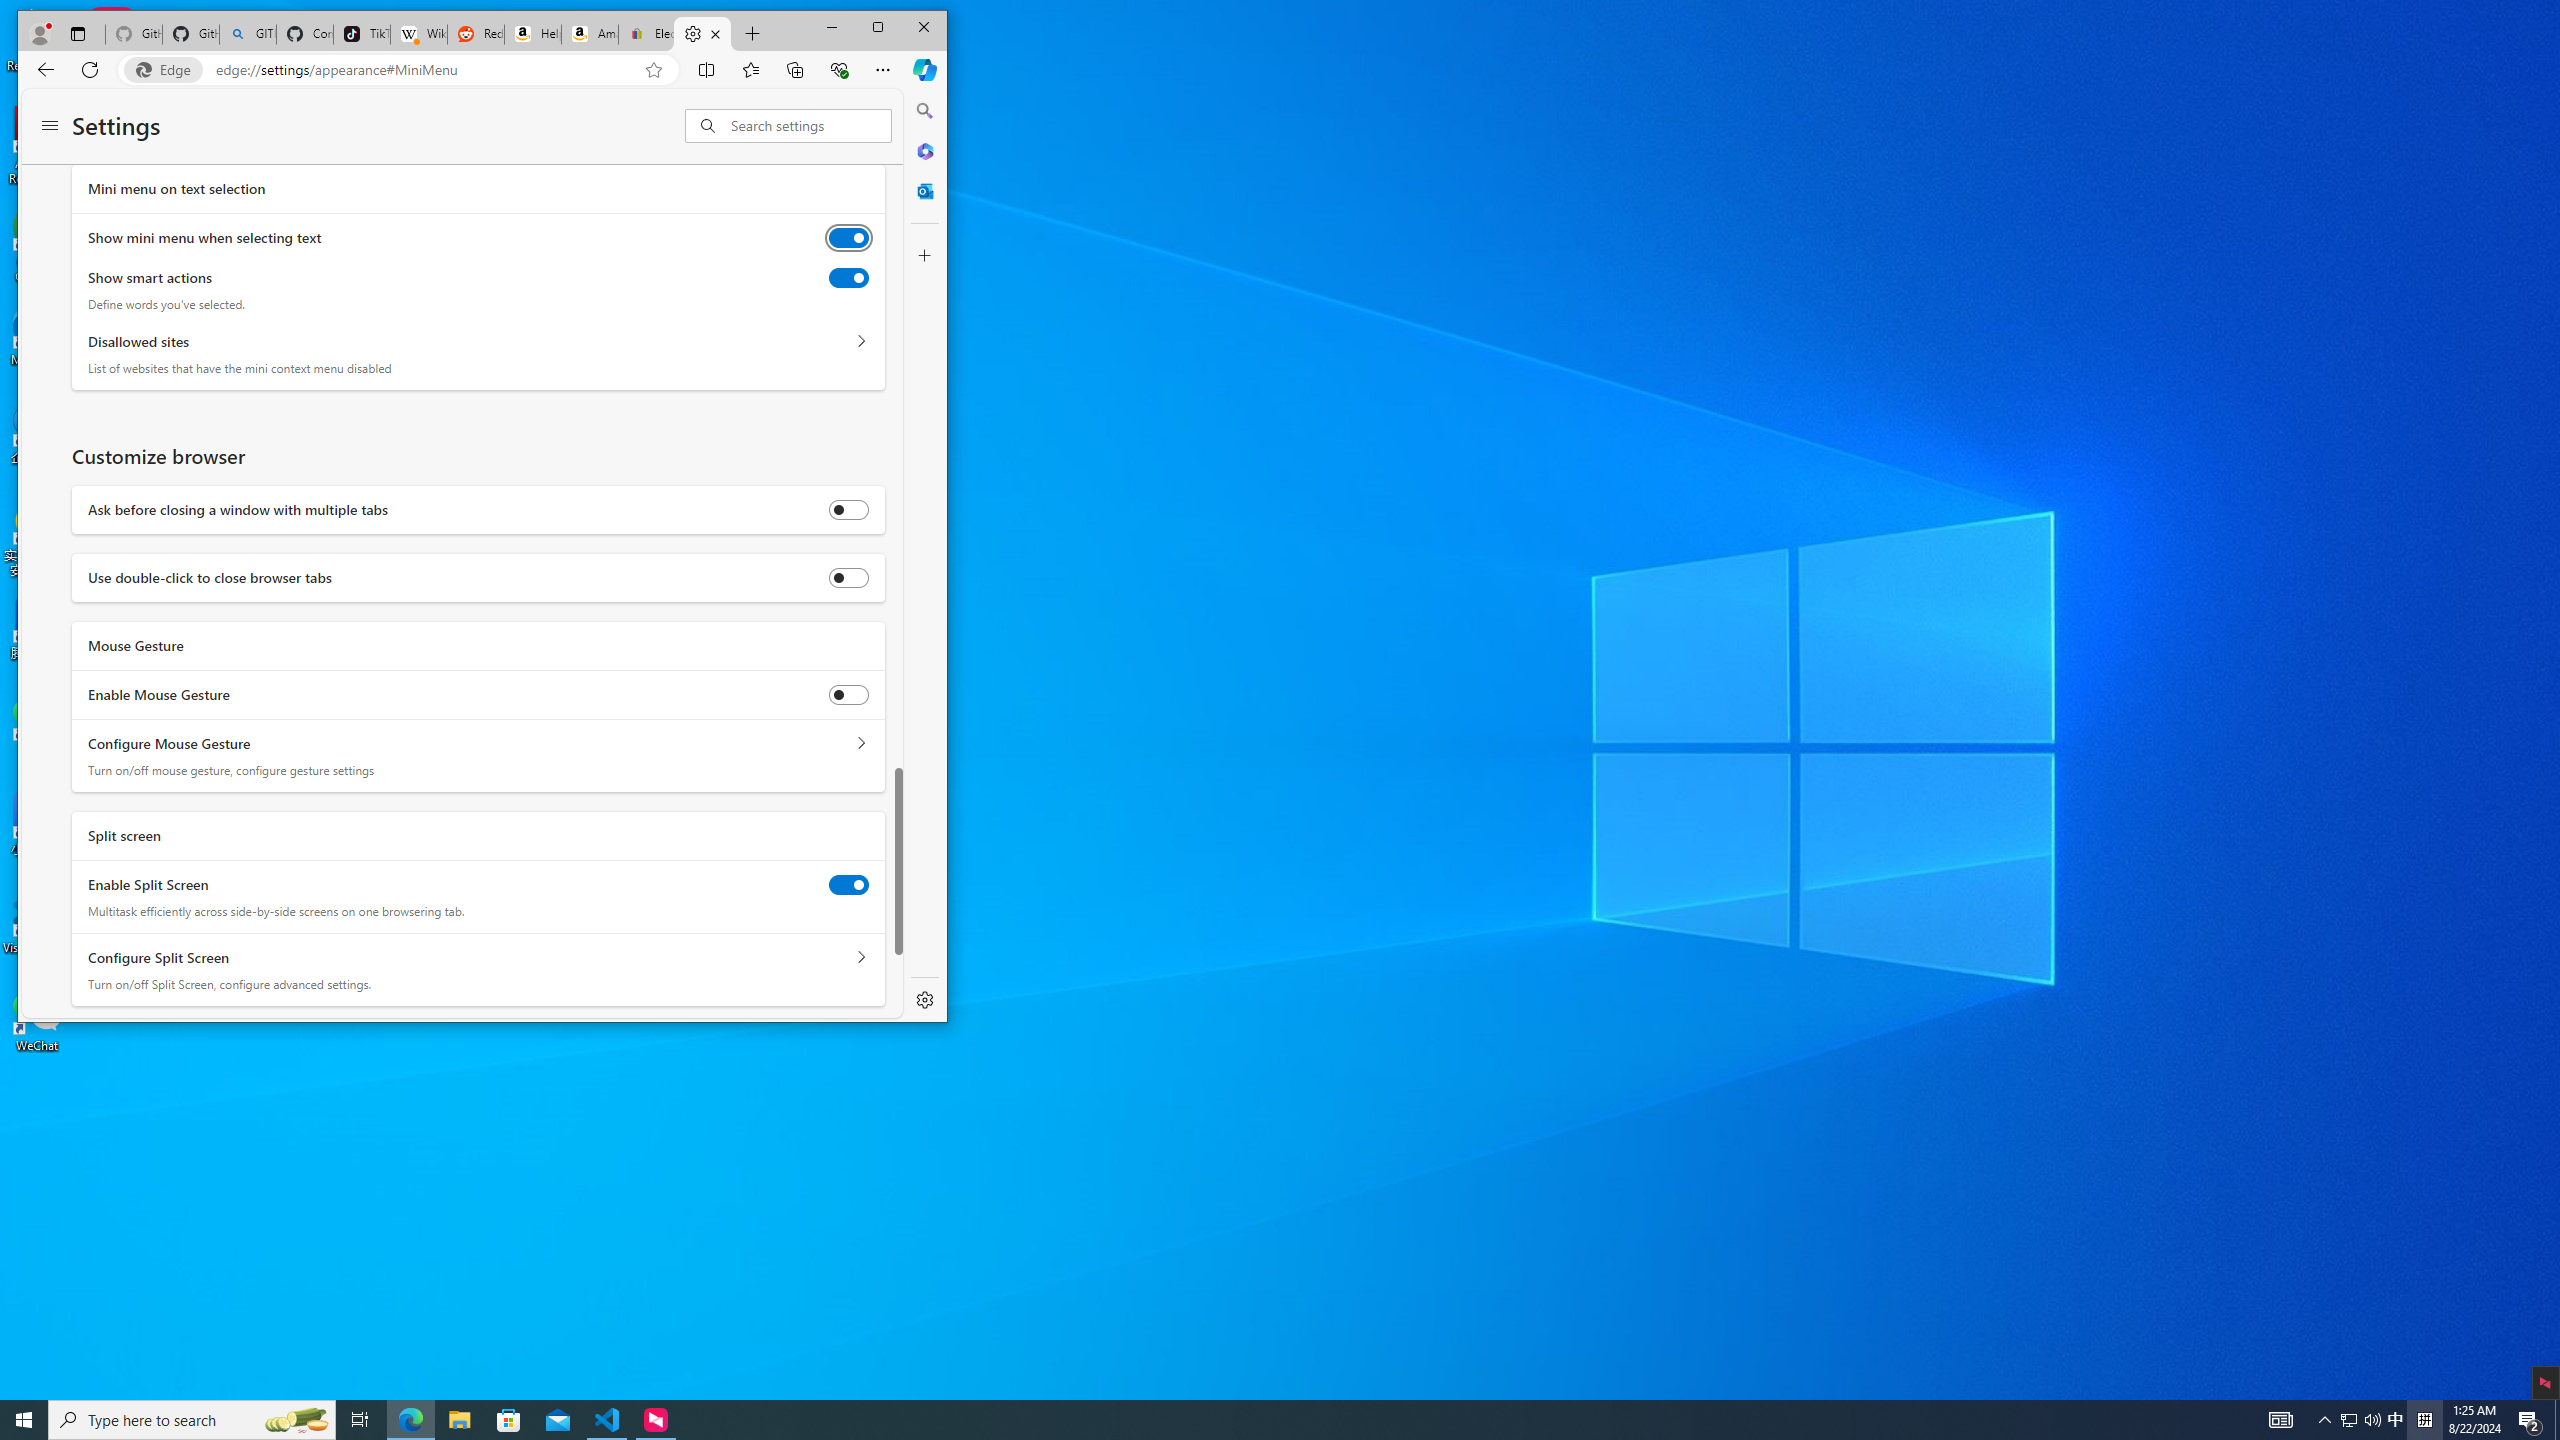 This screenshot has width=2560, height=1440. What do you see at coordinates (418, 34) in the screenshot?
I see `Wikipedia, the free encyclopedia` at bounding box center [418, 34].